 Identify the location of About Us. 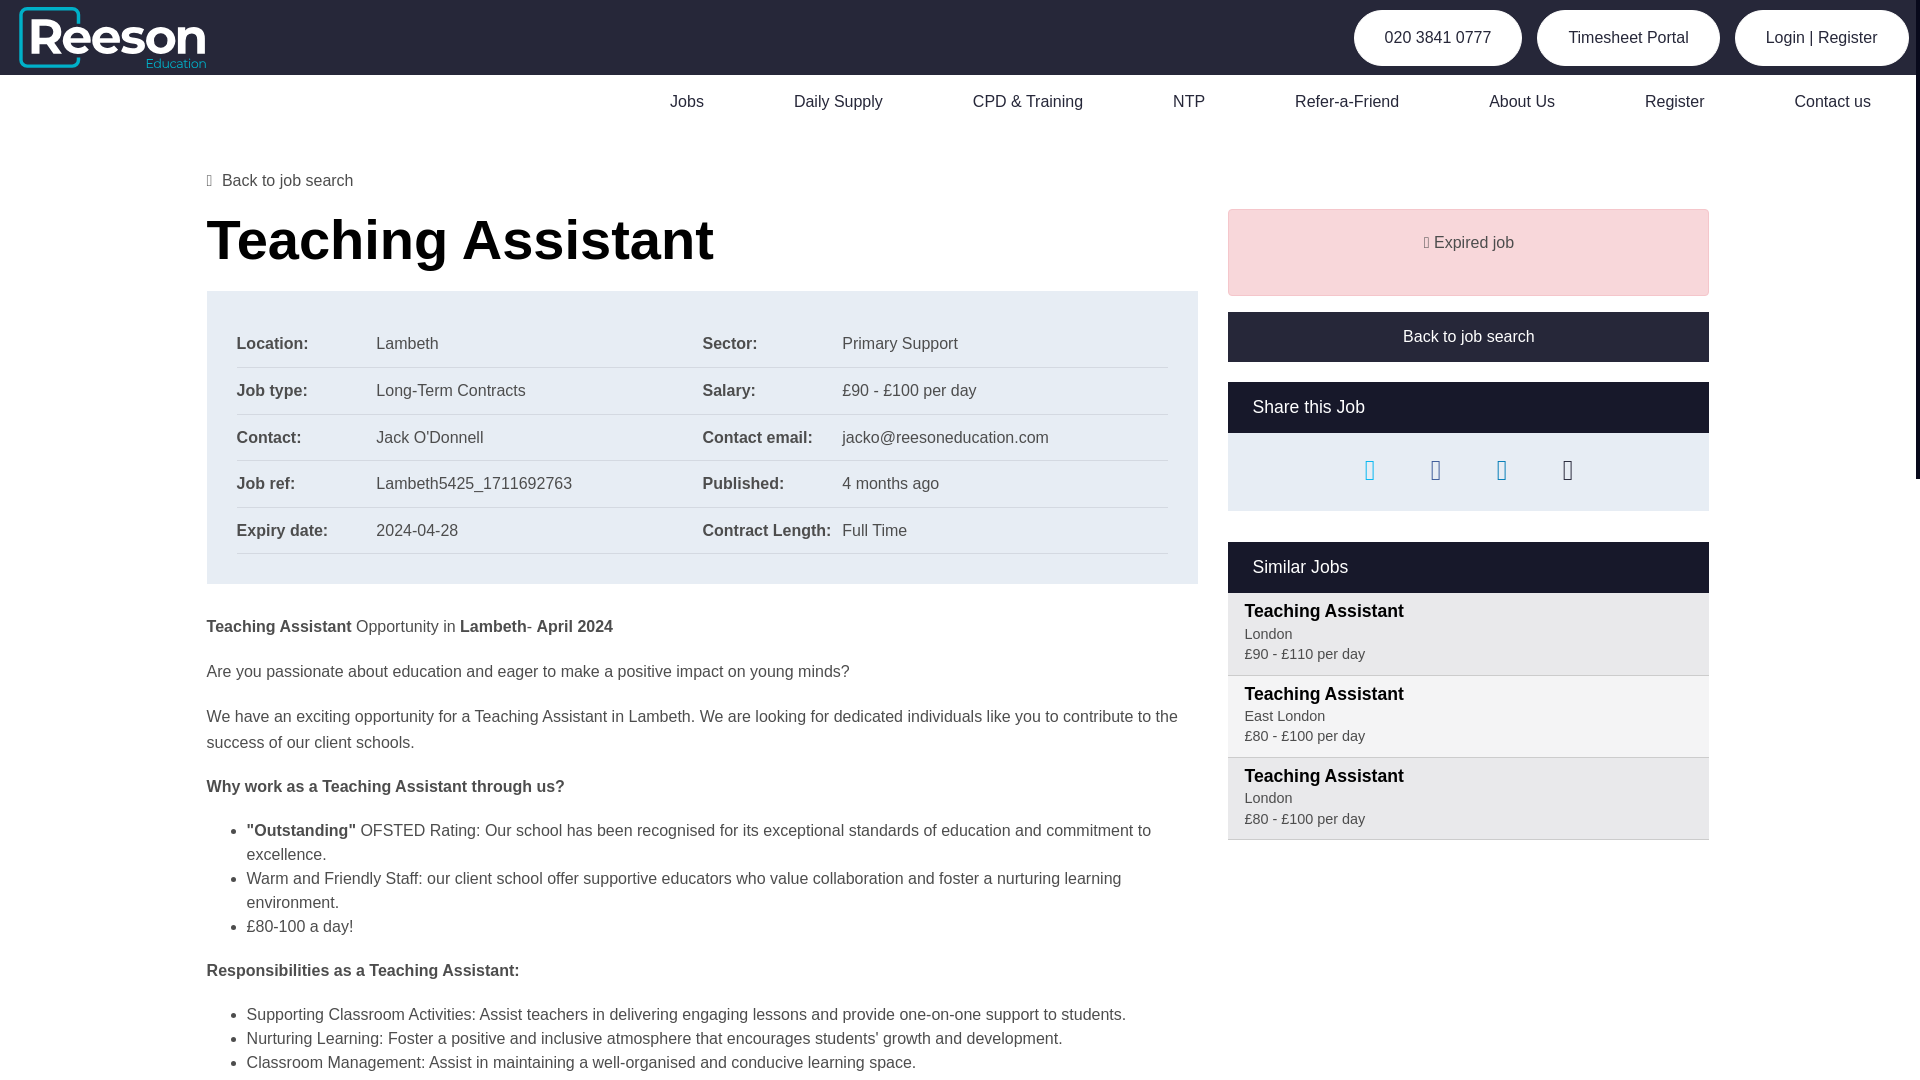
(1522, 101).